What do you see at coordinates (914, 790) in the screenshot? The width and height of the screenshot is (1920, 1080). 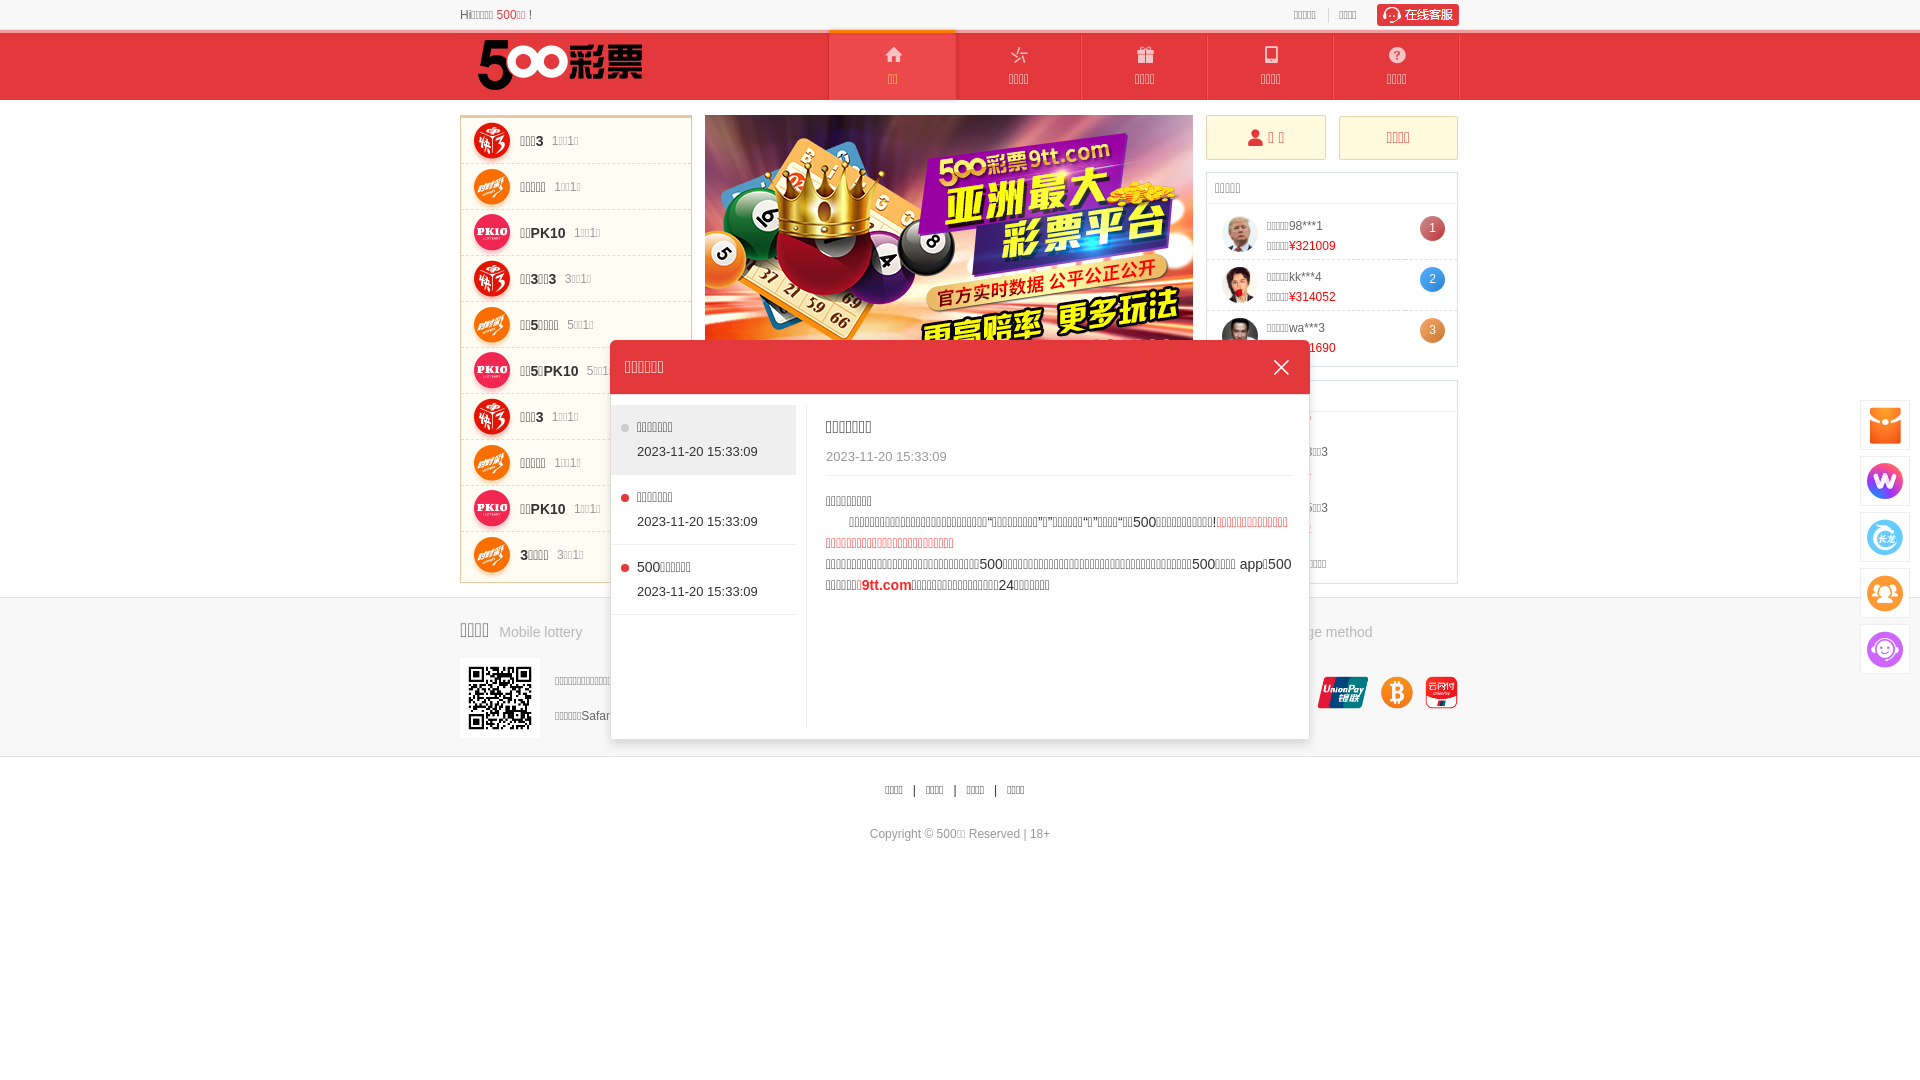 I see `|` at bounding box center [914, 790].